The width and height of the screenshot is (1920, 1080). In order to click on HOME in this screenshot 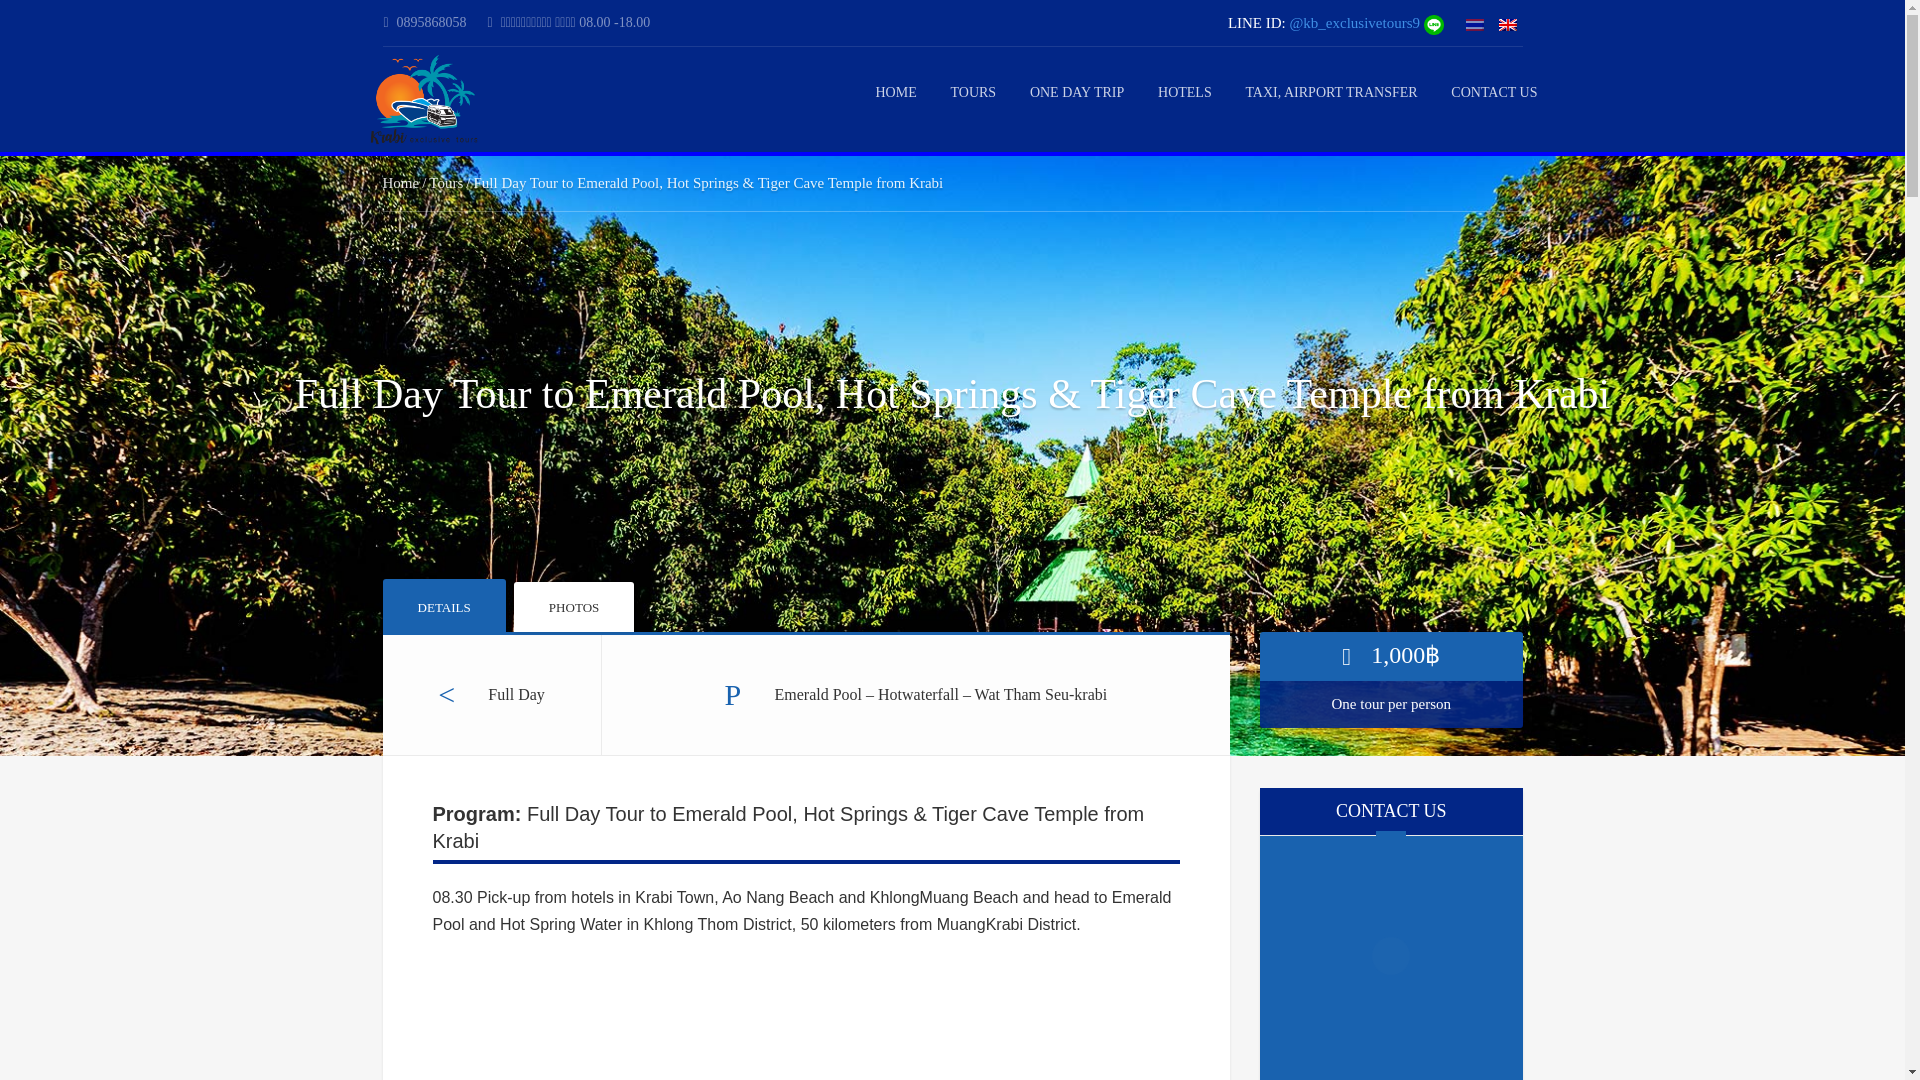, I will do `click(895, 92)`.